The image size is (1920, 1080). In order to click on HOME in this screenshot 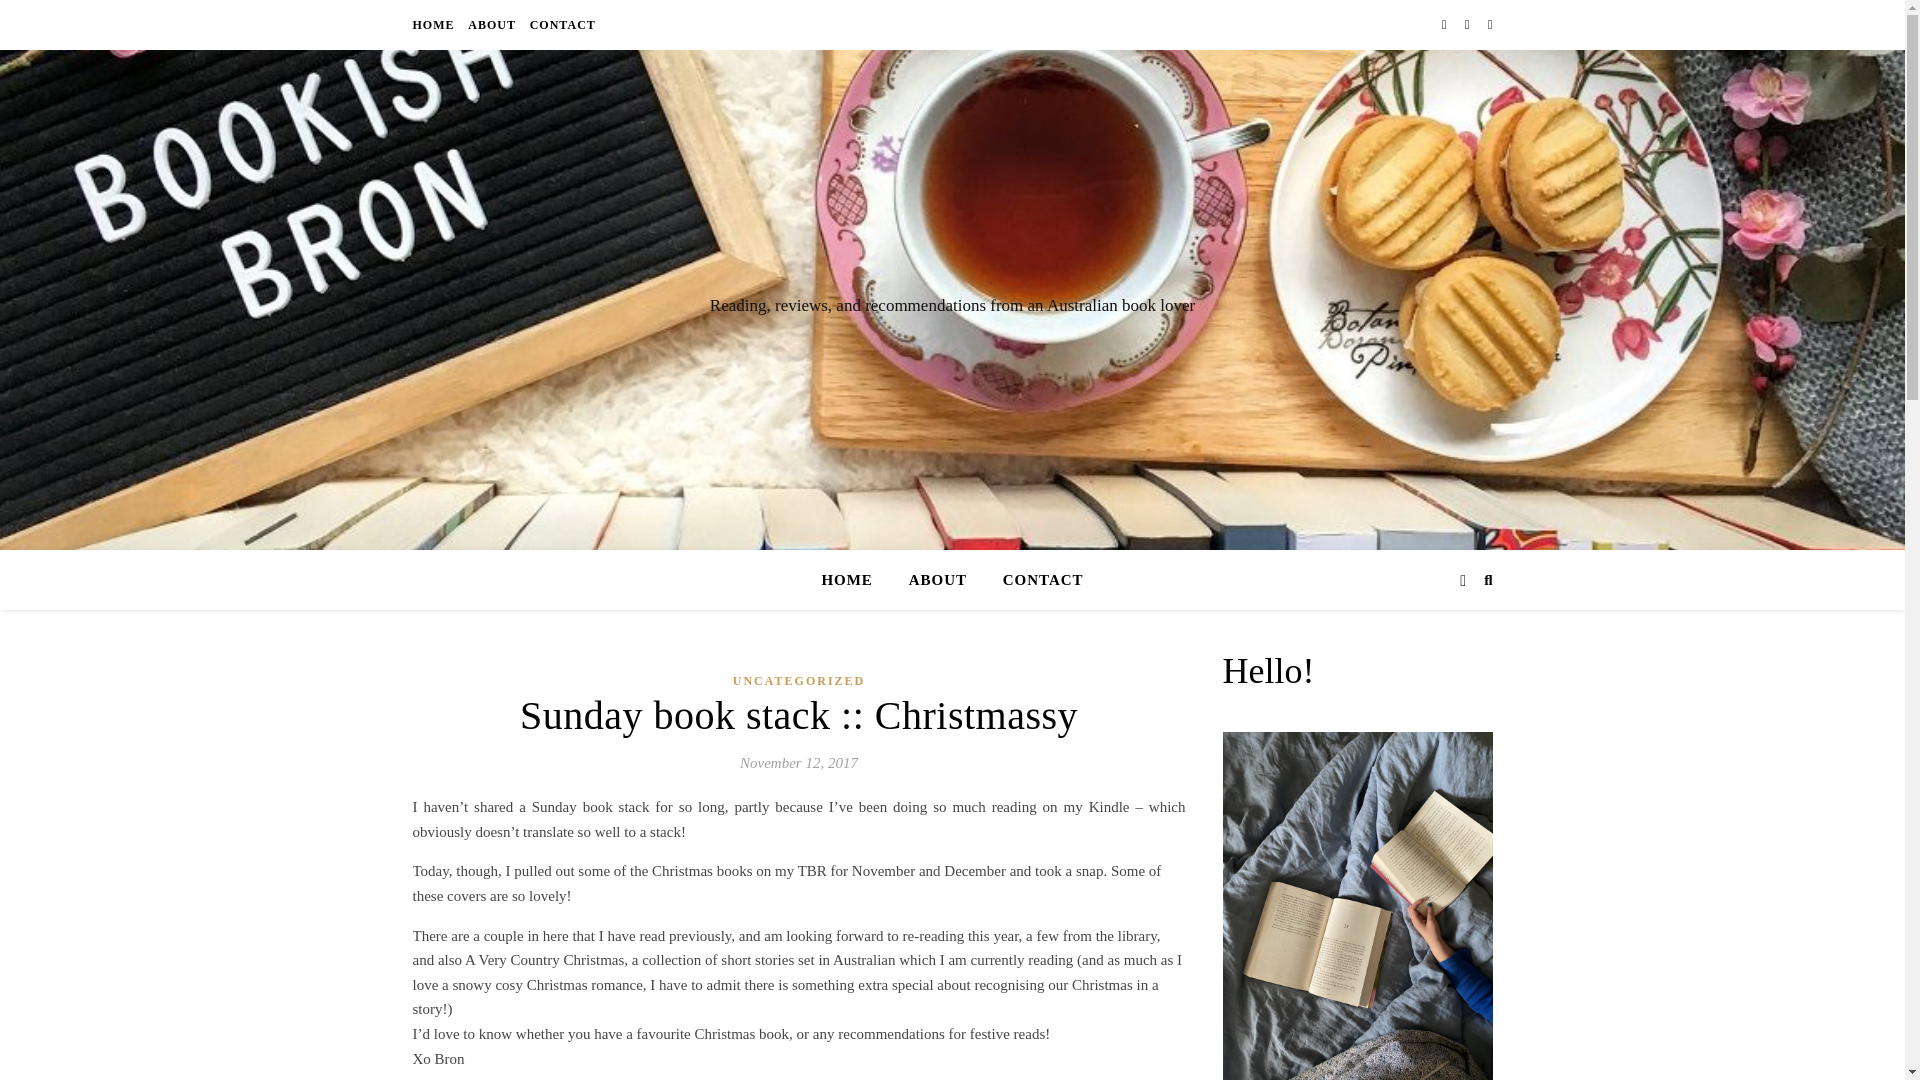, I will do `click(854, 580)`.